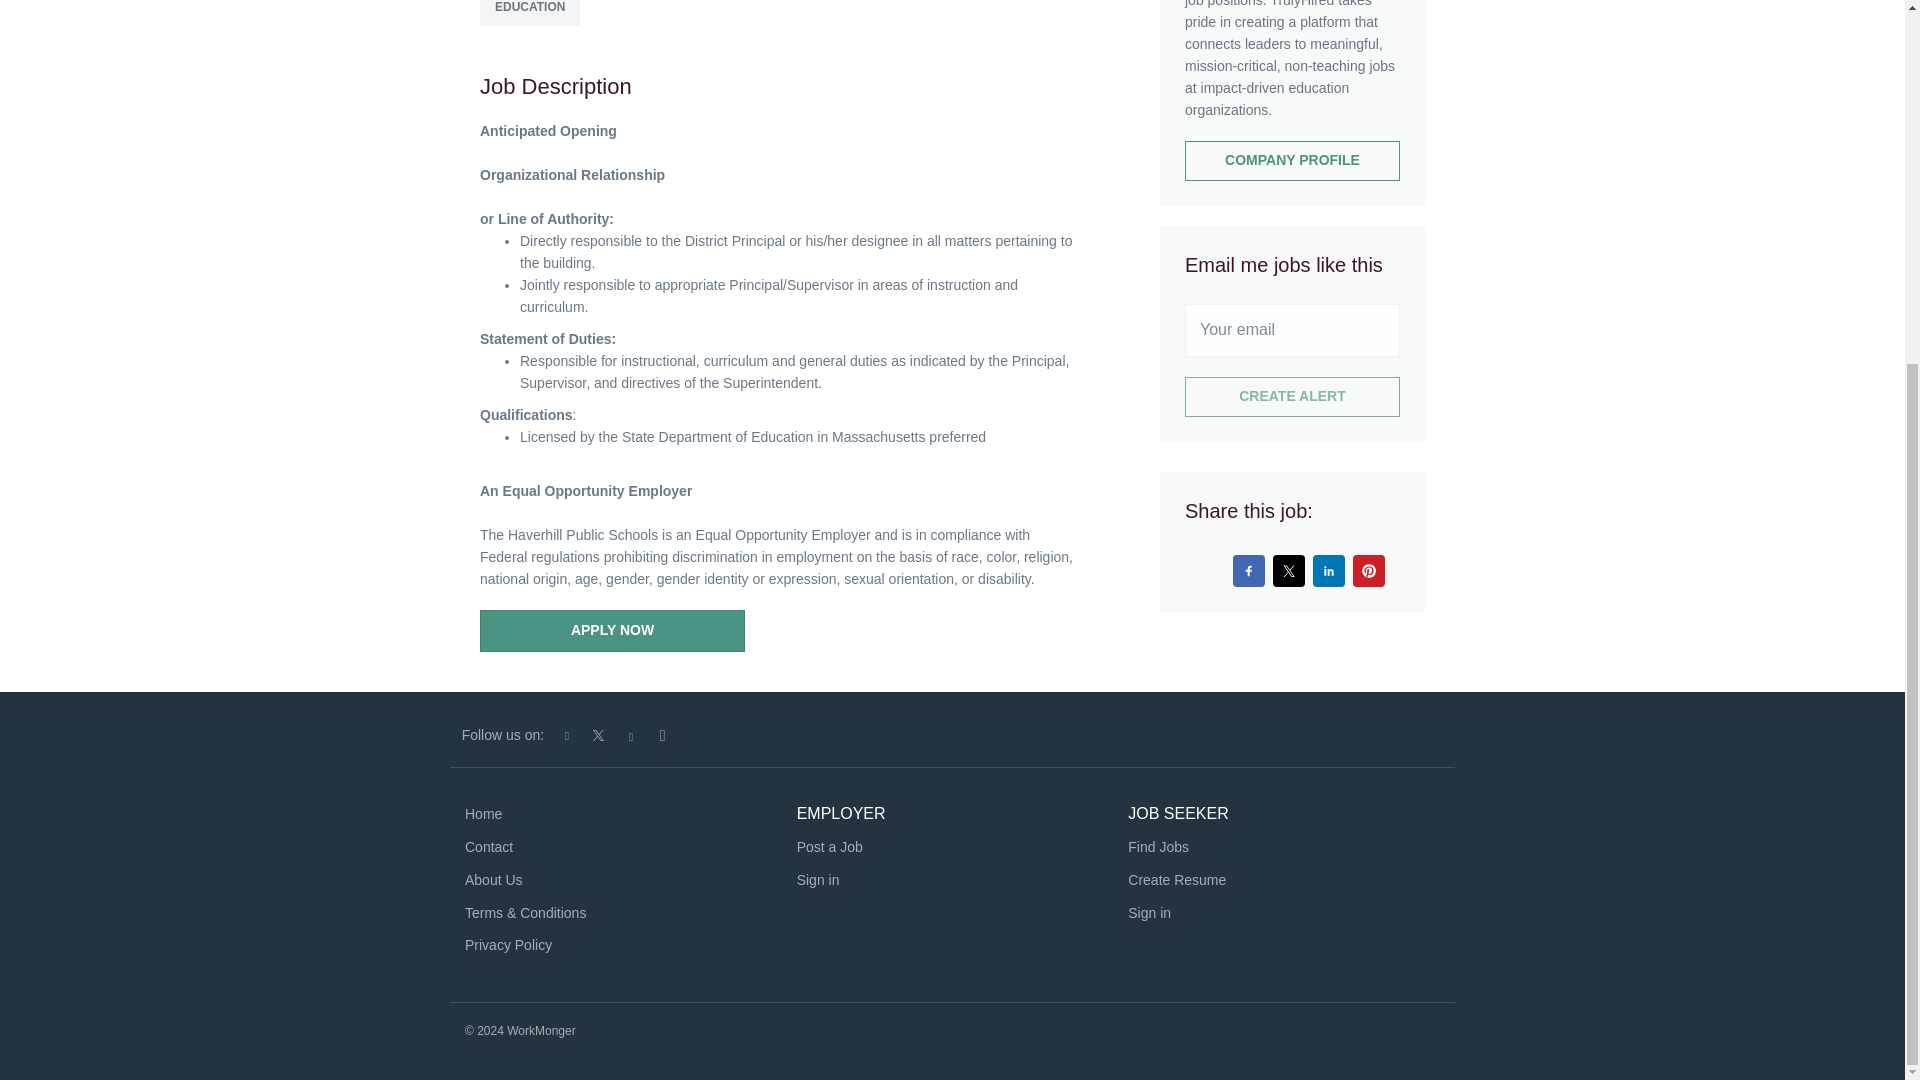  What do you see at coordinates (612, 631) in the screenshot?
I see `APPLY NOW` at bounding box center [612, 631].